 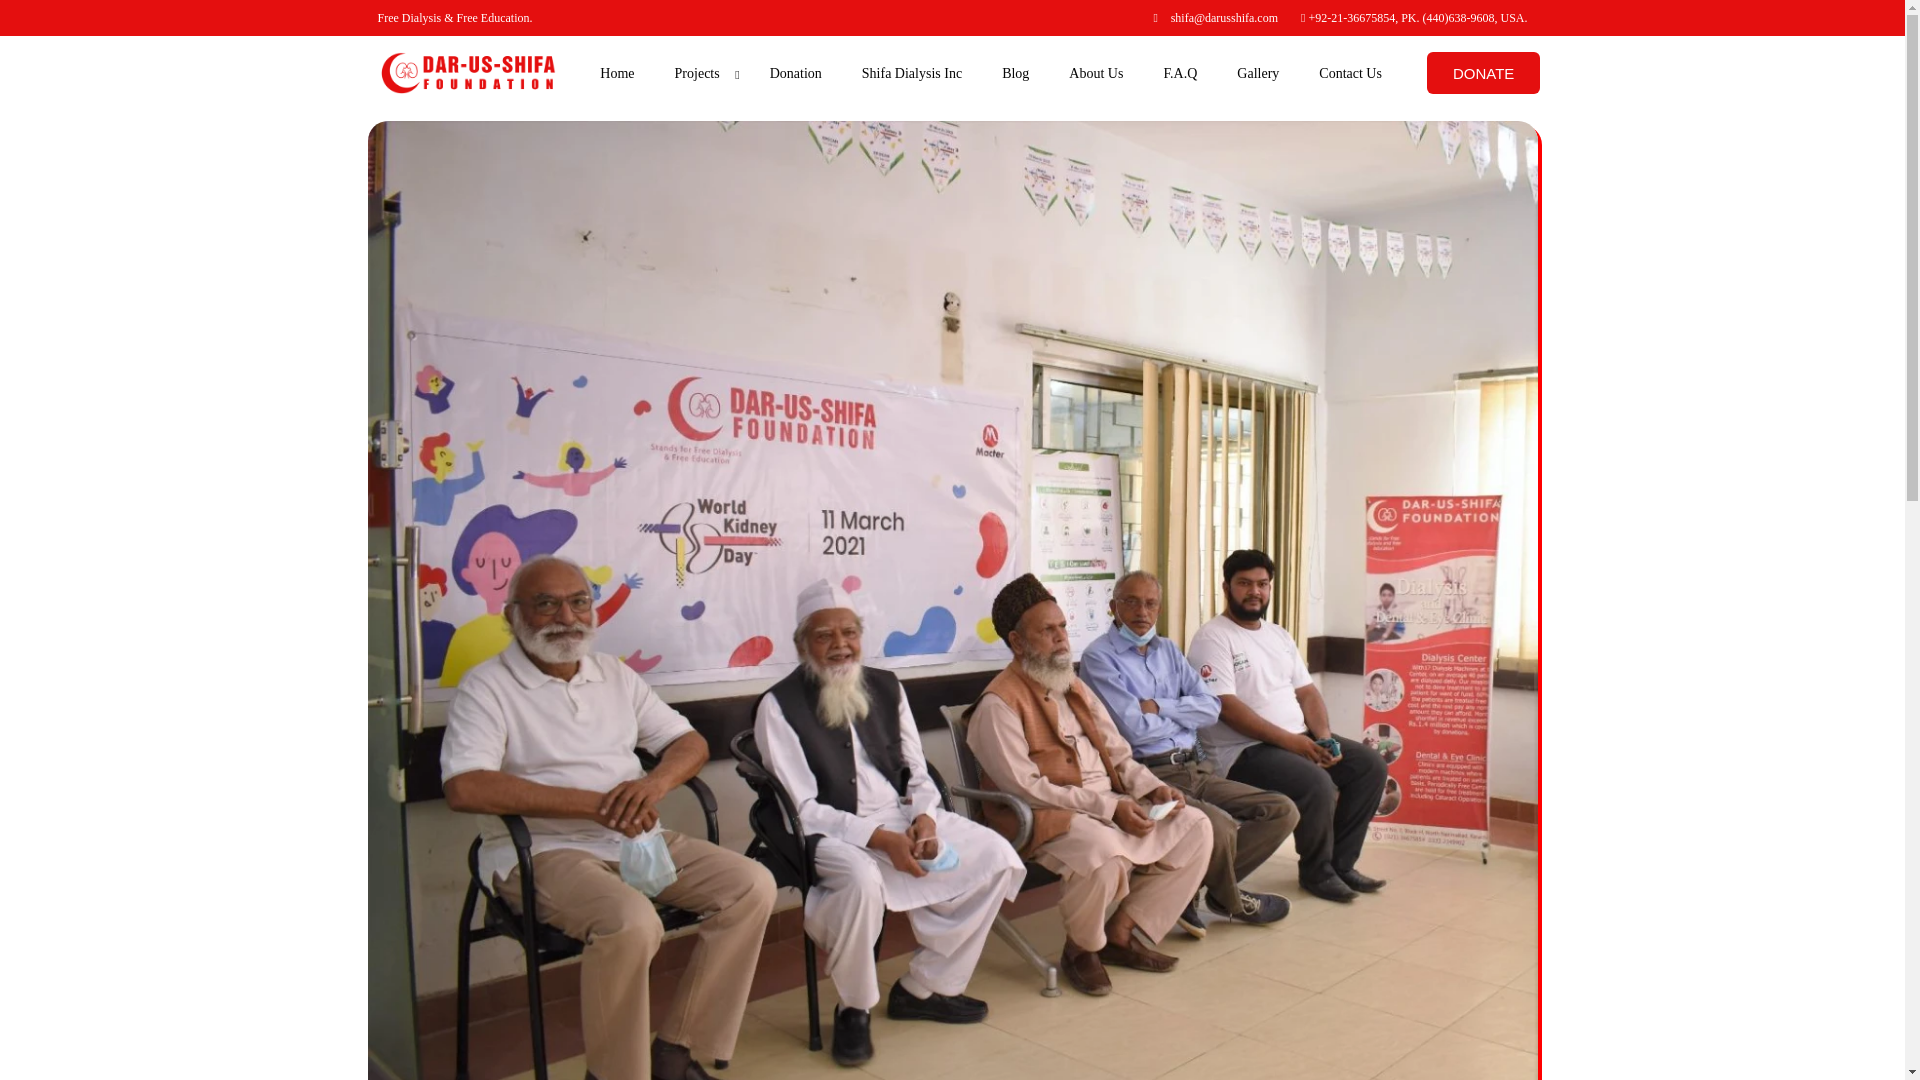 I want to click on Gallery, so click(x=1258, y=73).